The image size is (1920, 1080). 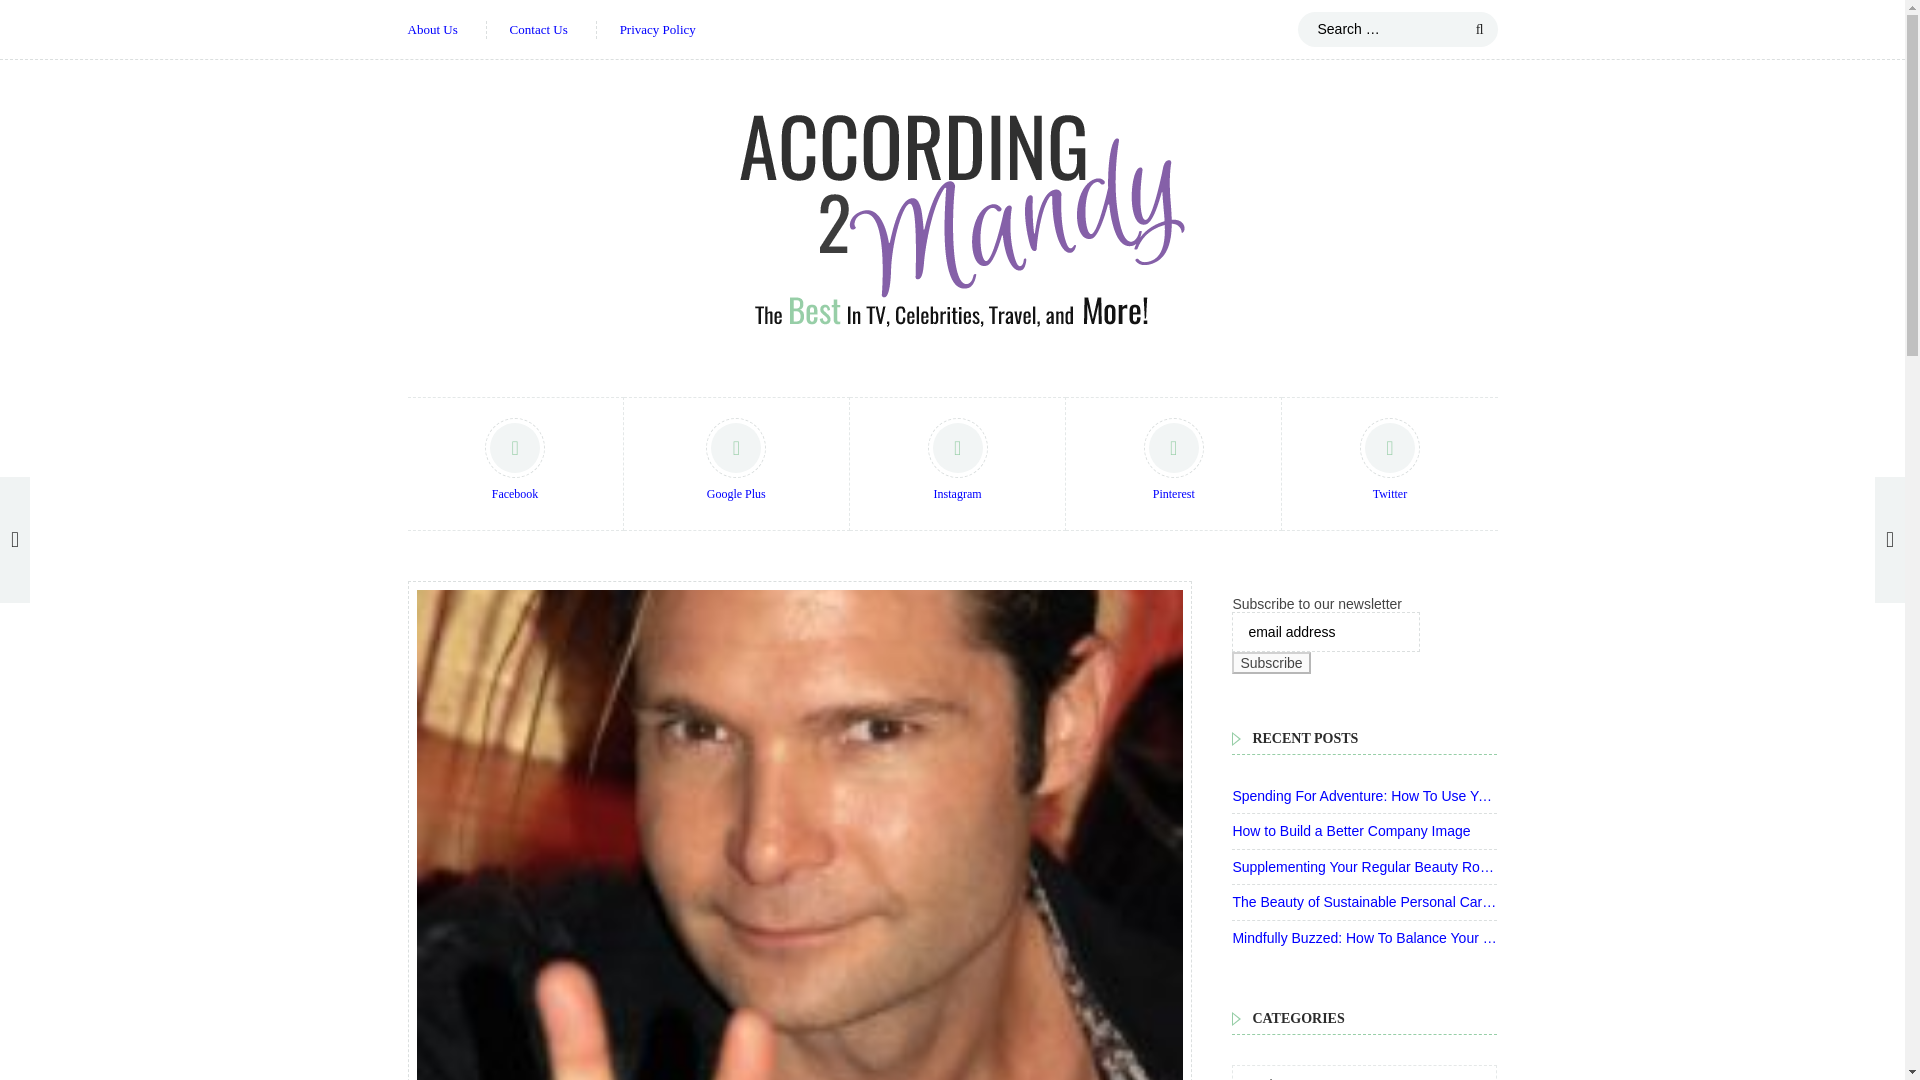 What do you see at coordinates (1397, 29) in the screenshot?
I see `Search for:` at bounding box center [1397, 29].